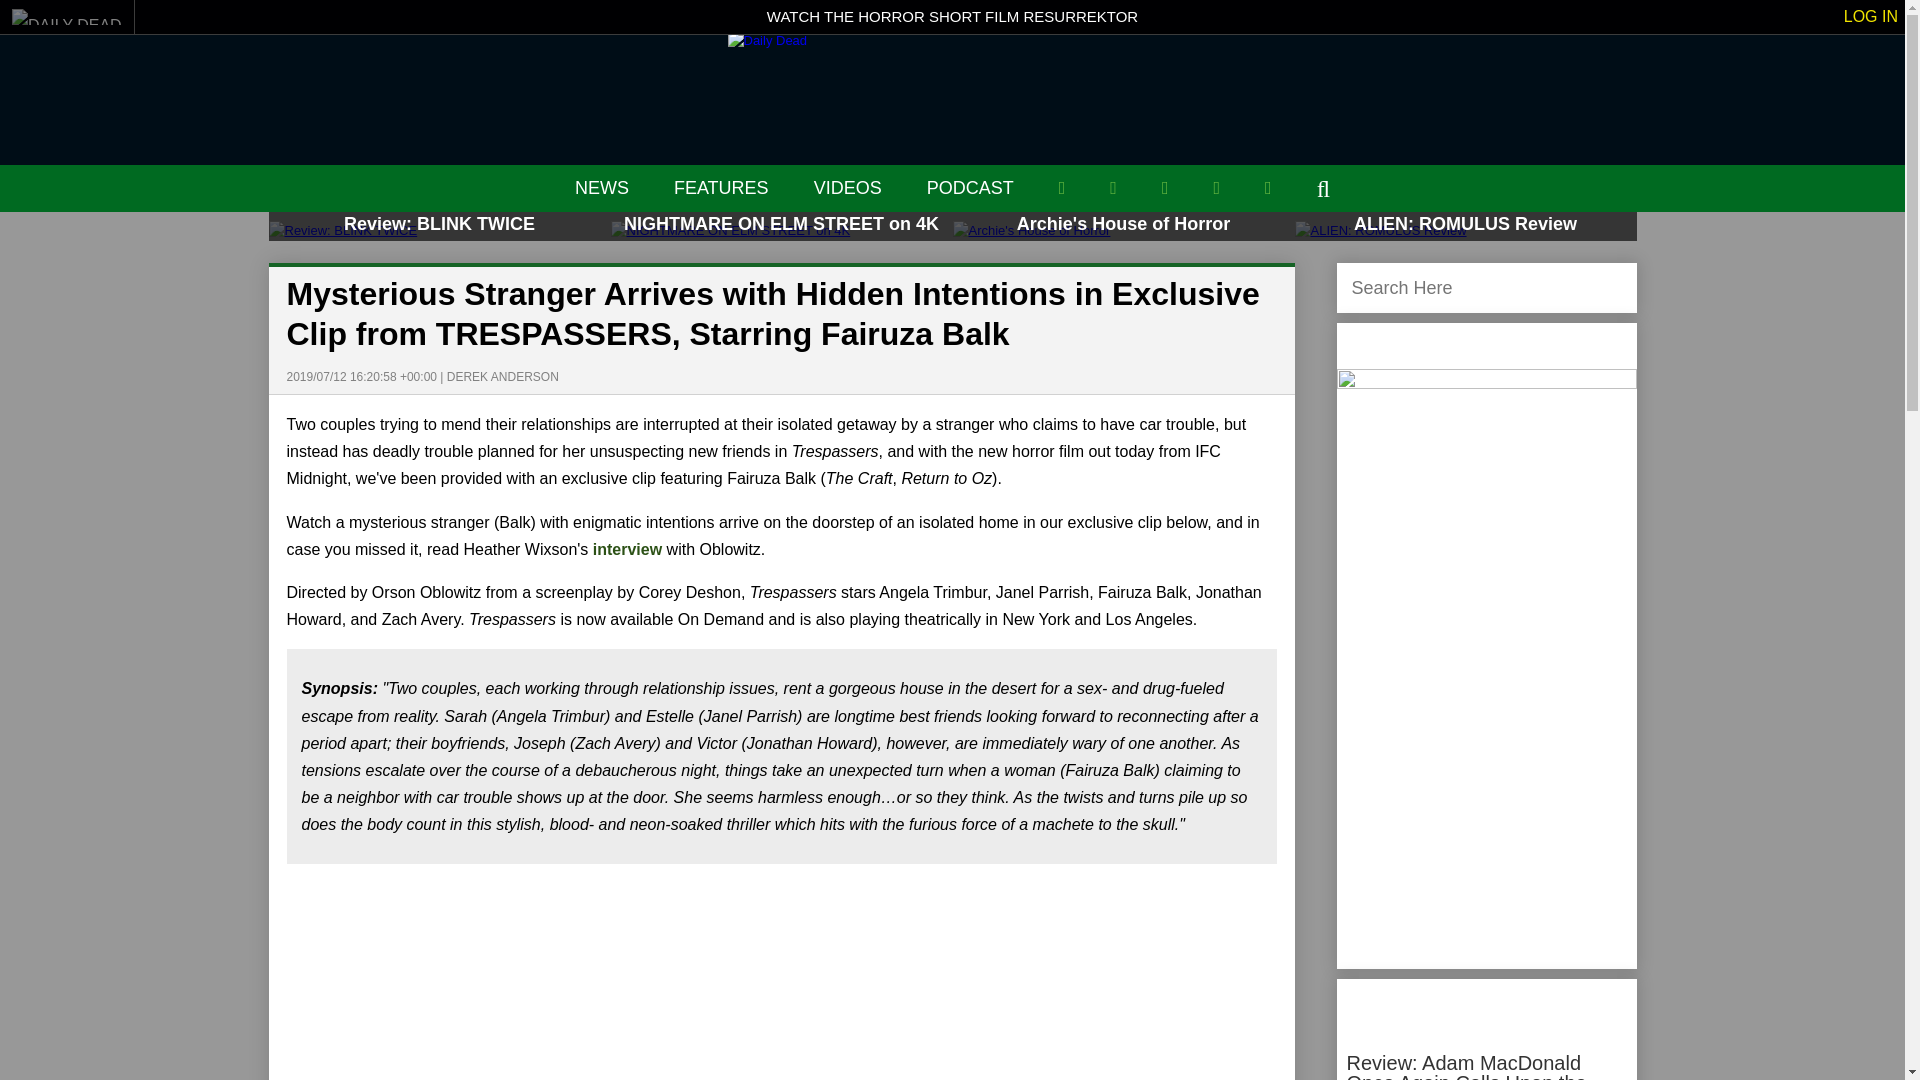  Describe the element at coordinates (970, 188) in the screenshot. I see `PODCAST` at that location.